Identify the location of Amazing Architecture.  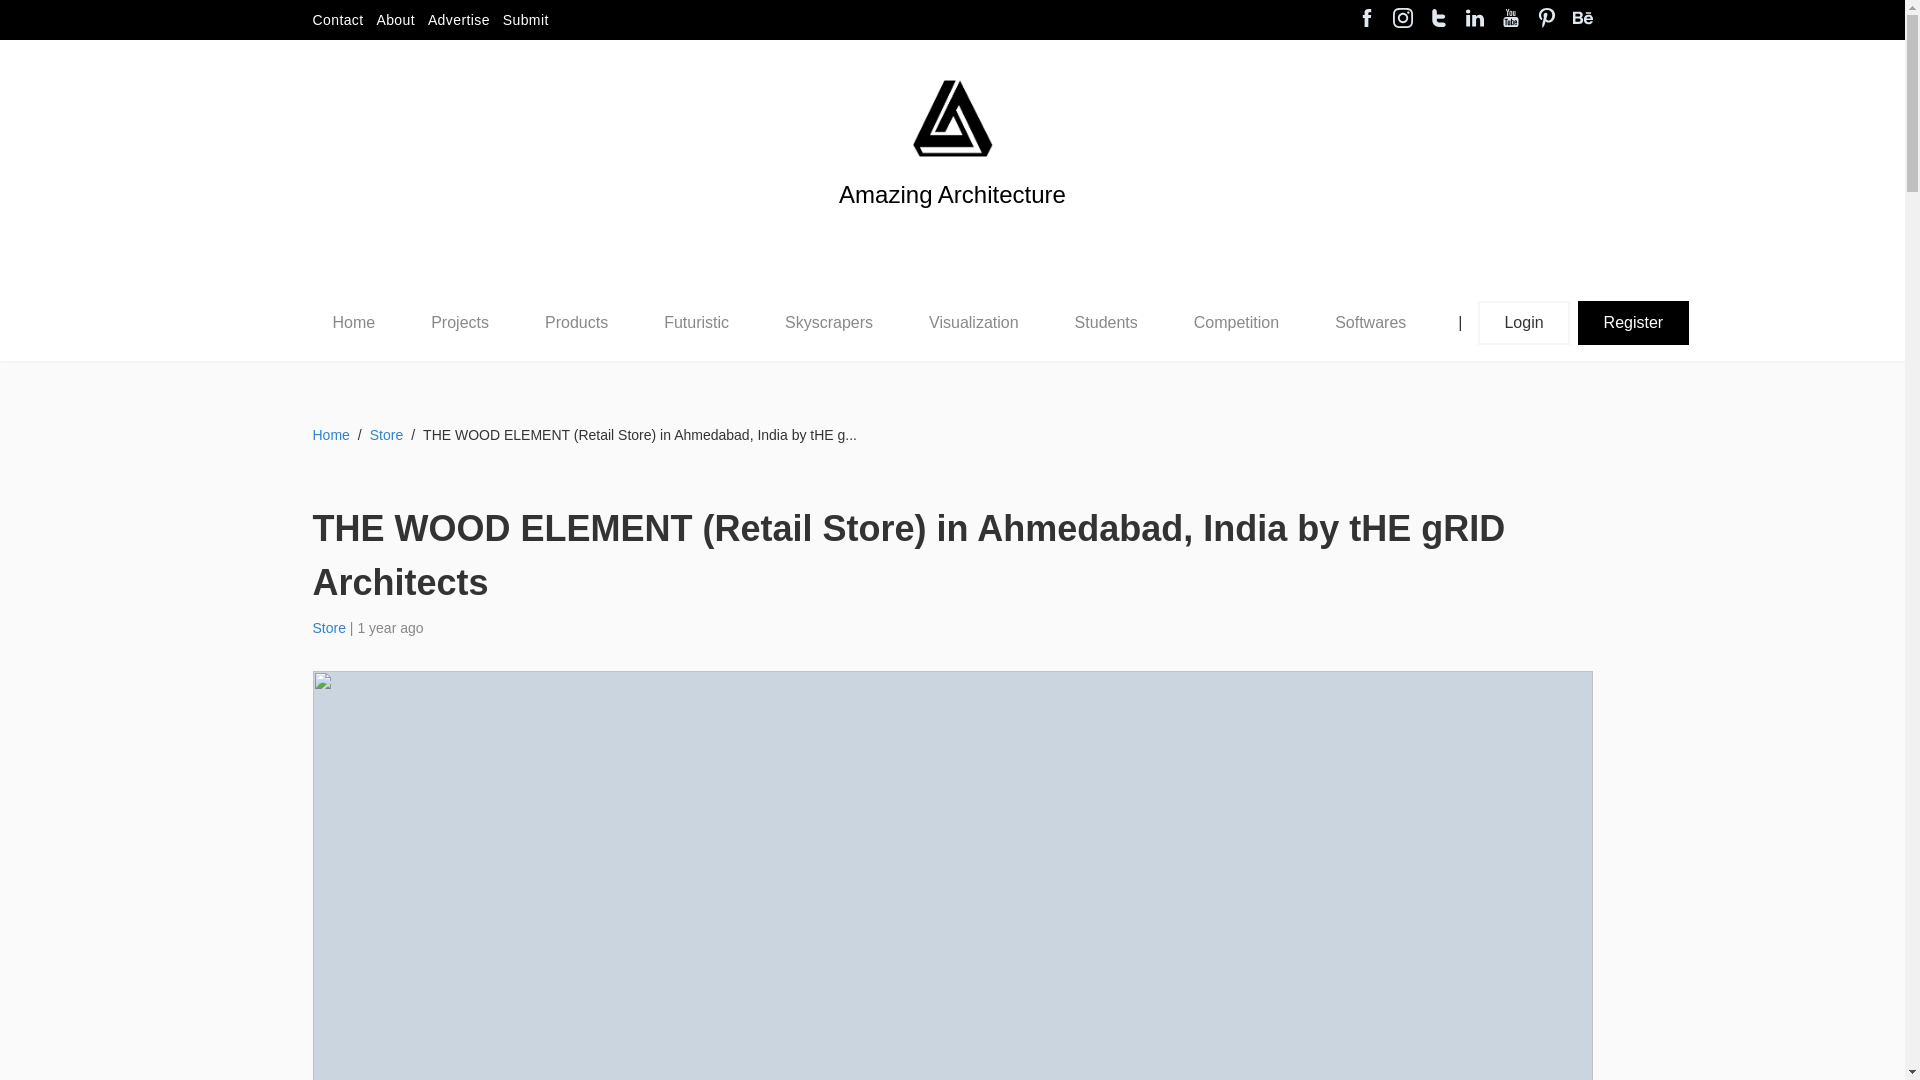
(952, 228).